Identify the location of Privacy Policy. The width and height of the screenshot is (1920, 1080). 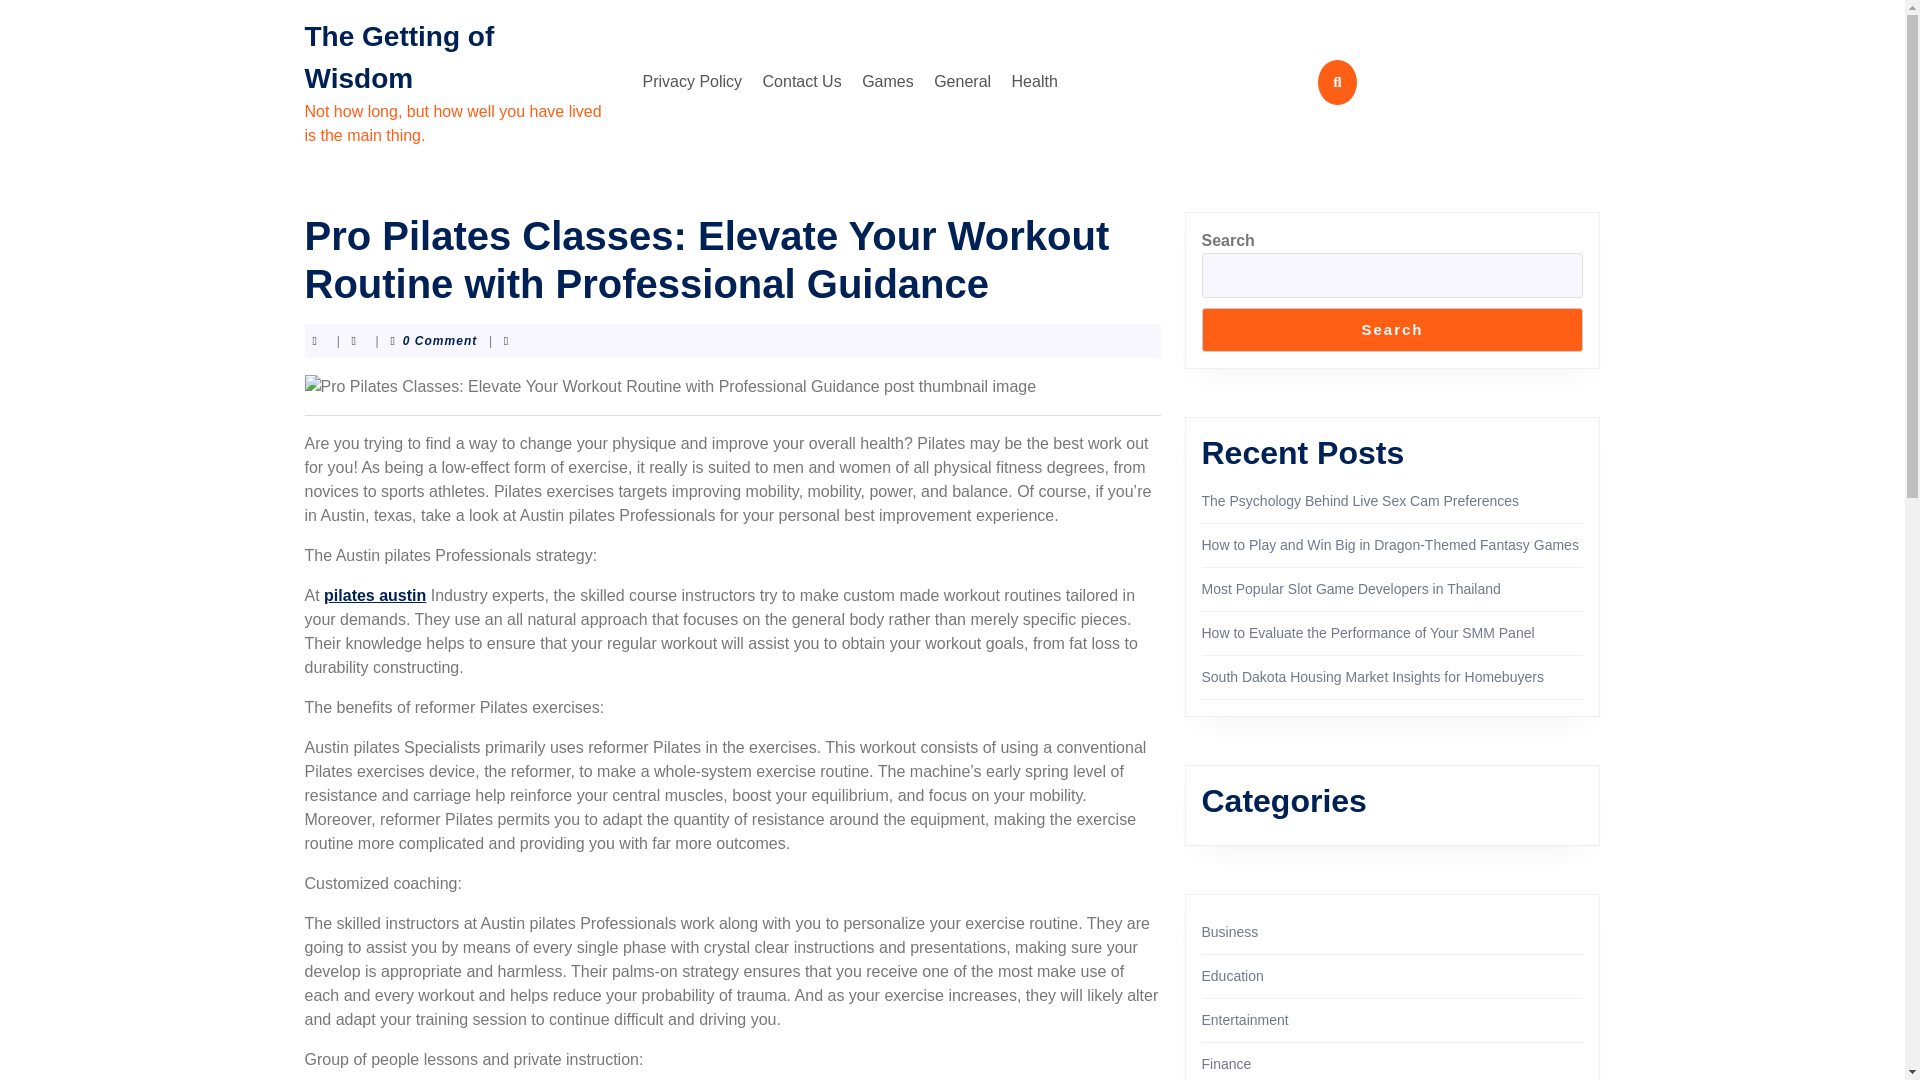
(692, 81).